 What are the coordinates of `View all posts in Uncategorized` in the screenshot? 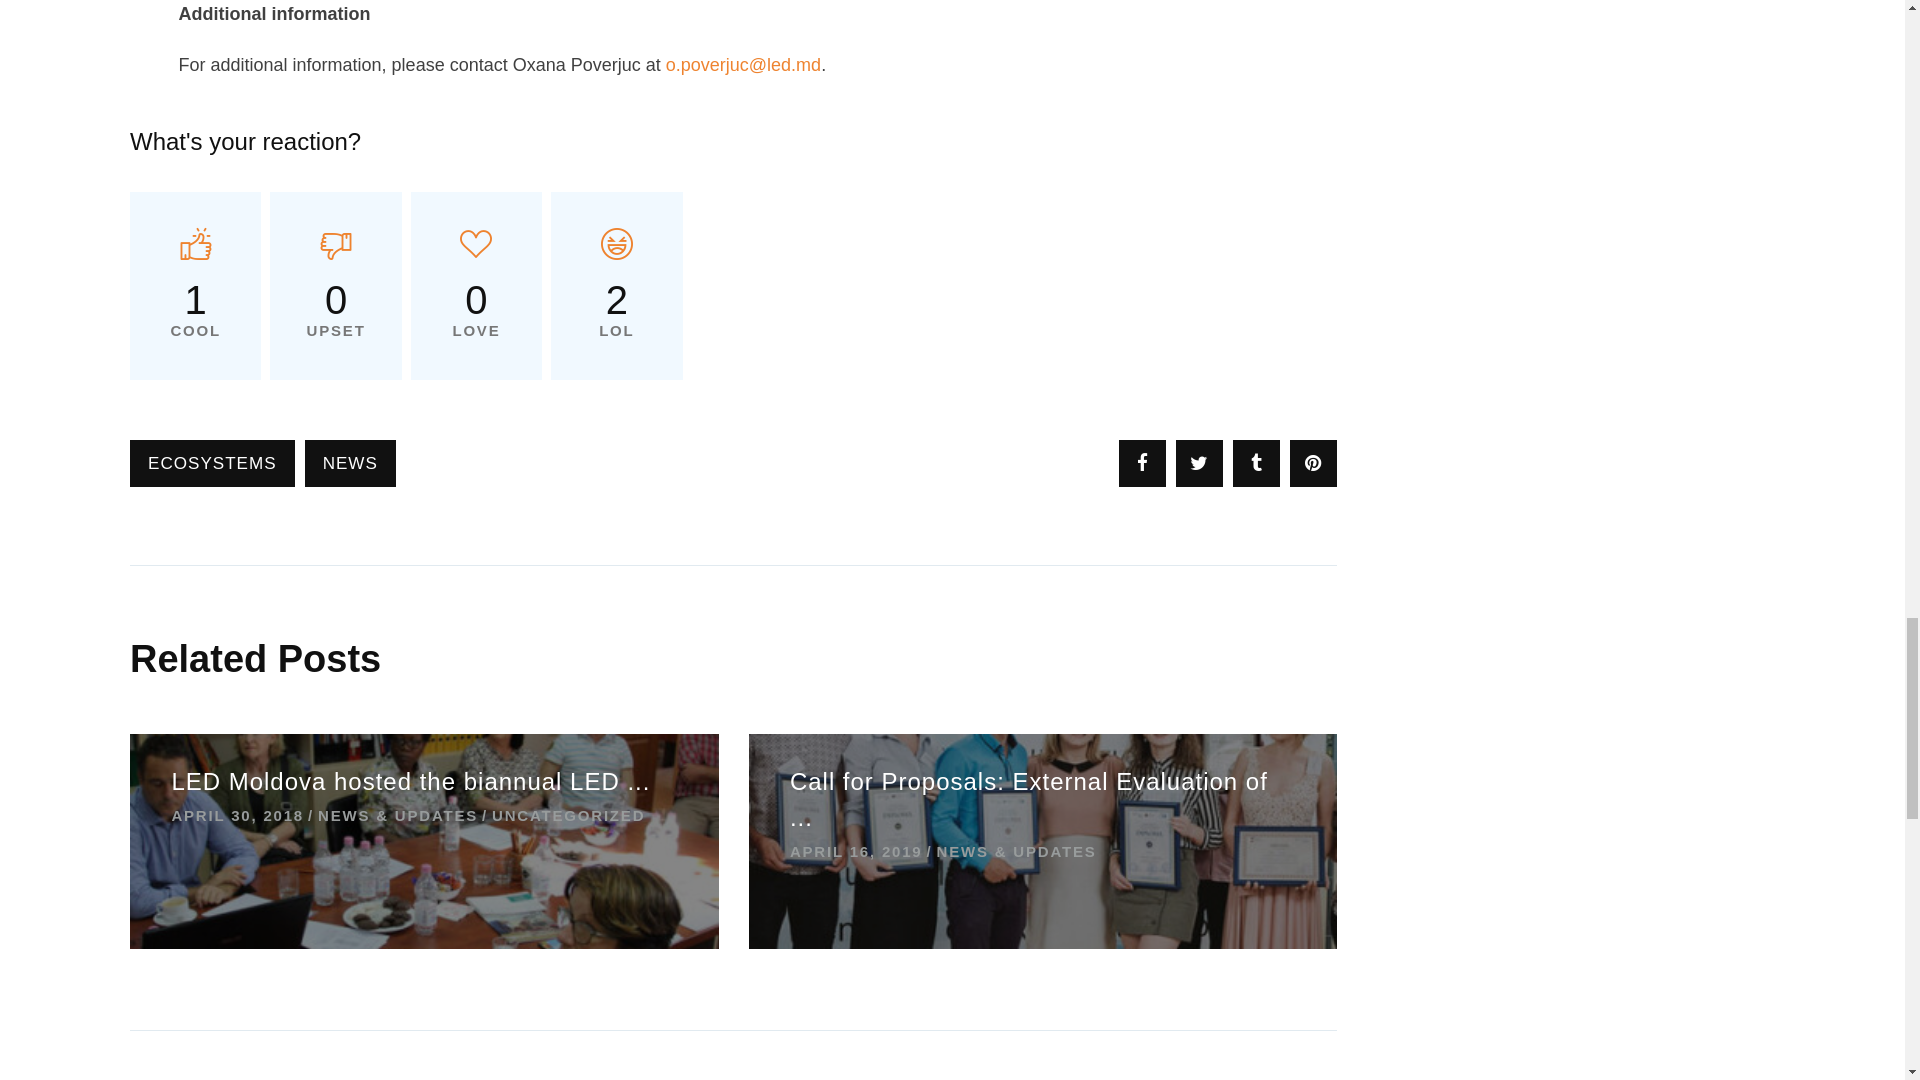 It's located at (562, 816).